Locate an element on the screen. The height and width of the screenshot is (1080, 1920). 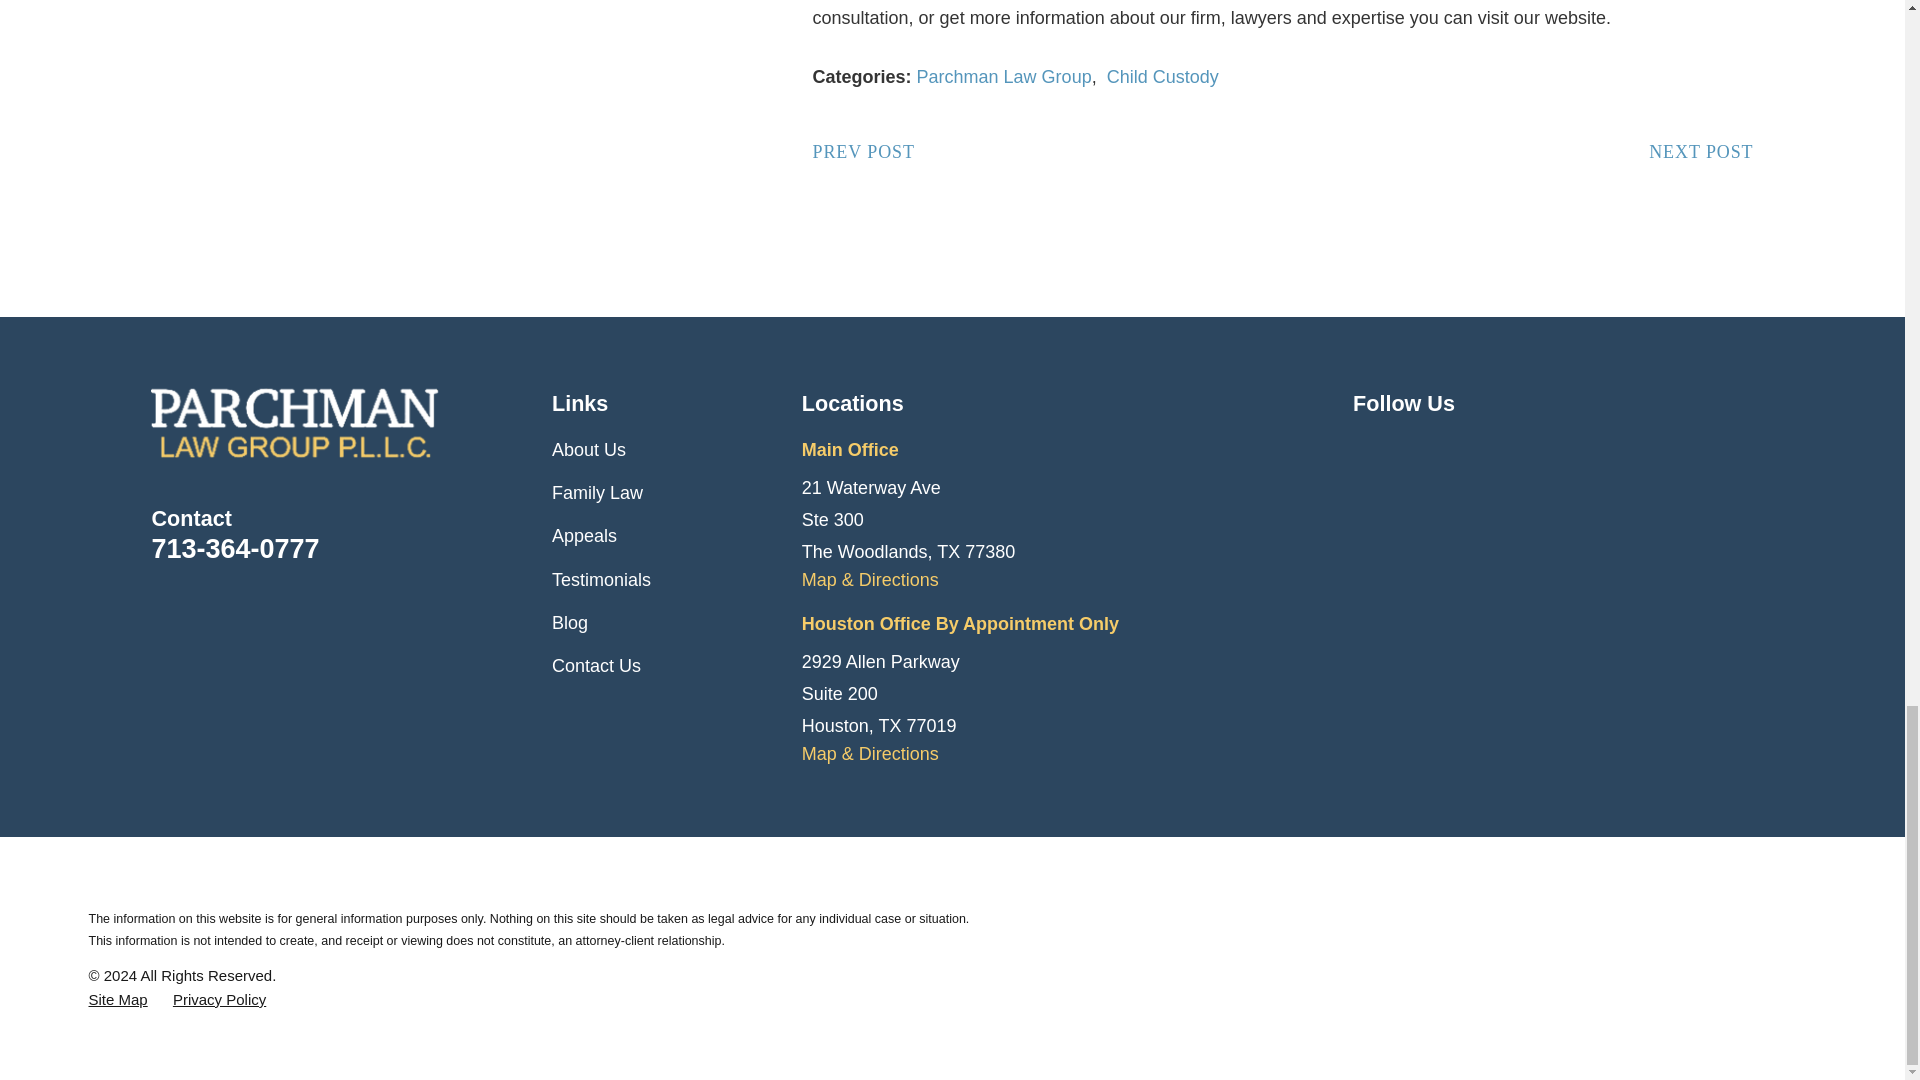
LinkedIn is located at coordinates (1470, 450).